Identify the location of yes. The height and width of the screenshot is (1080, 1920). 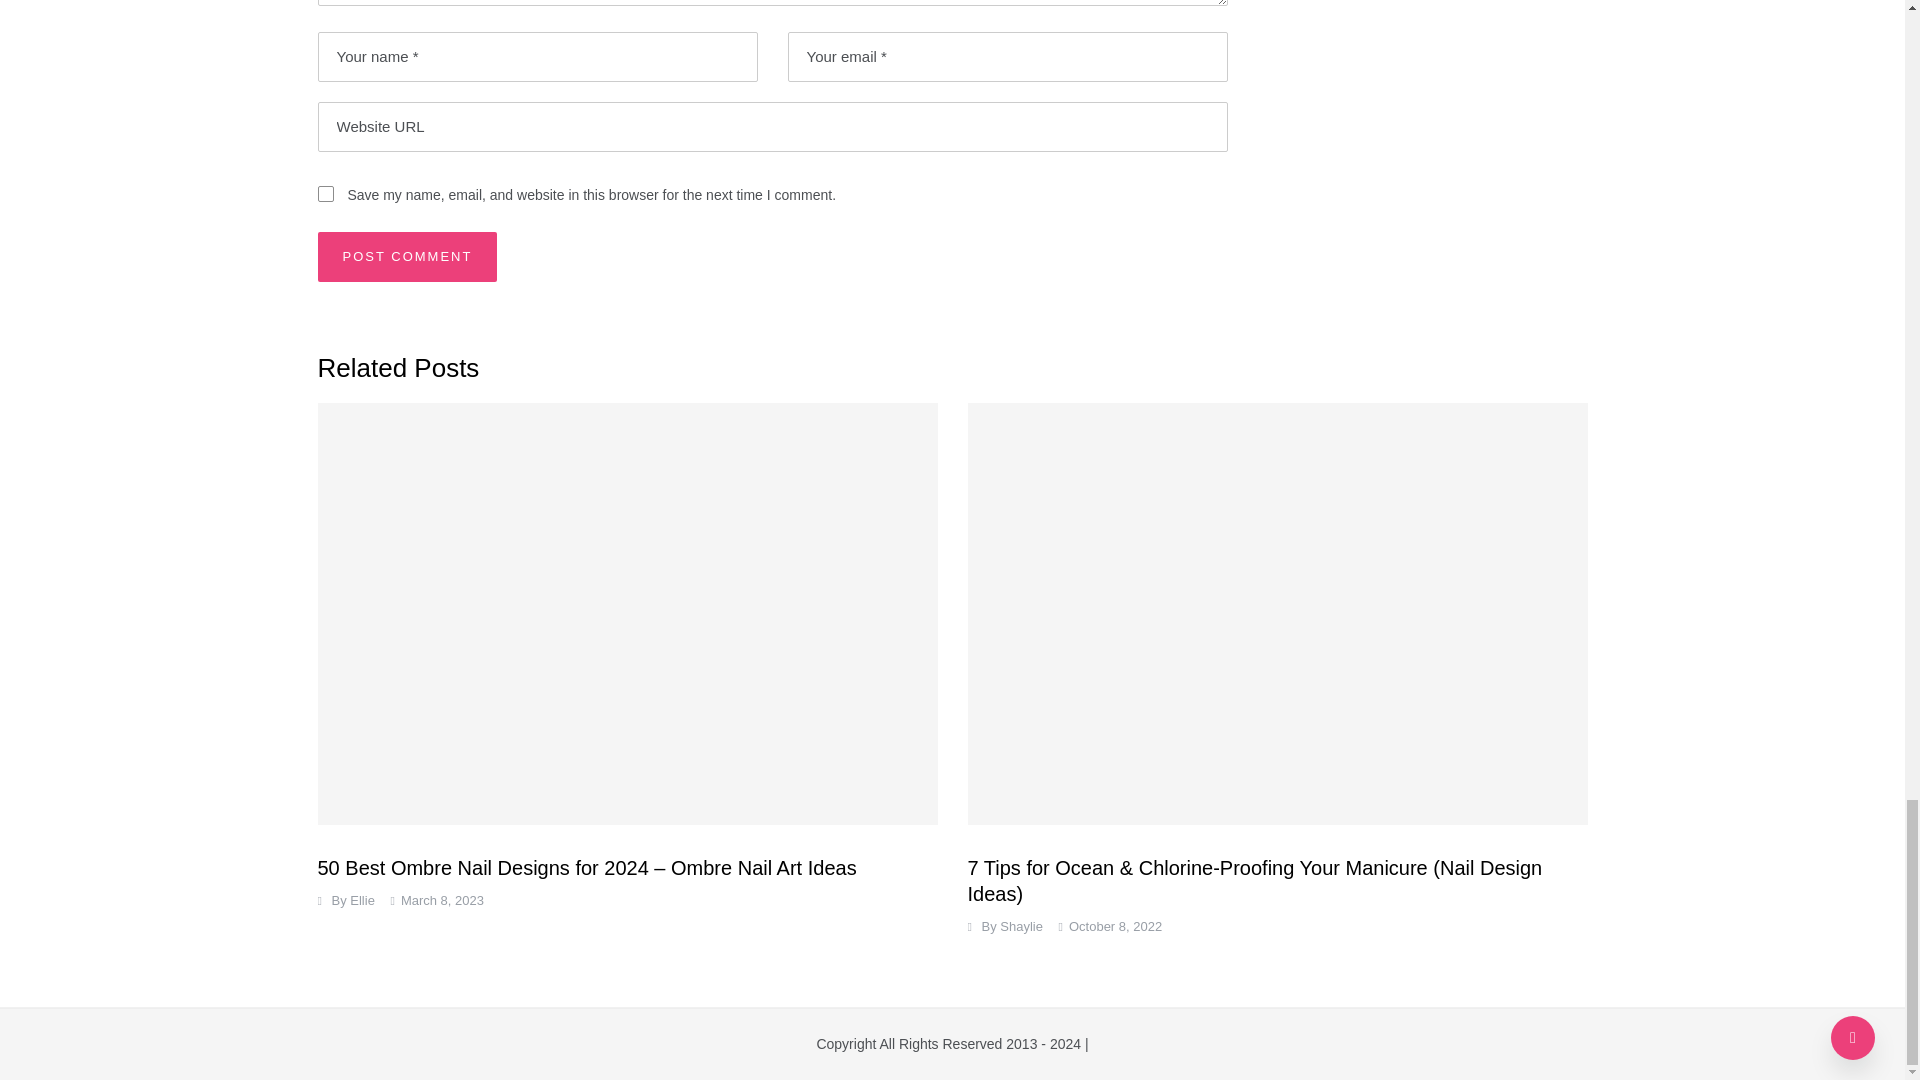
(326, 193).